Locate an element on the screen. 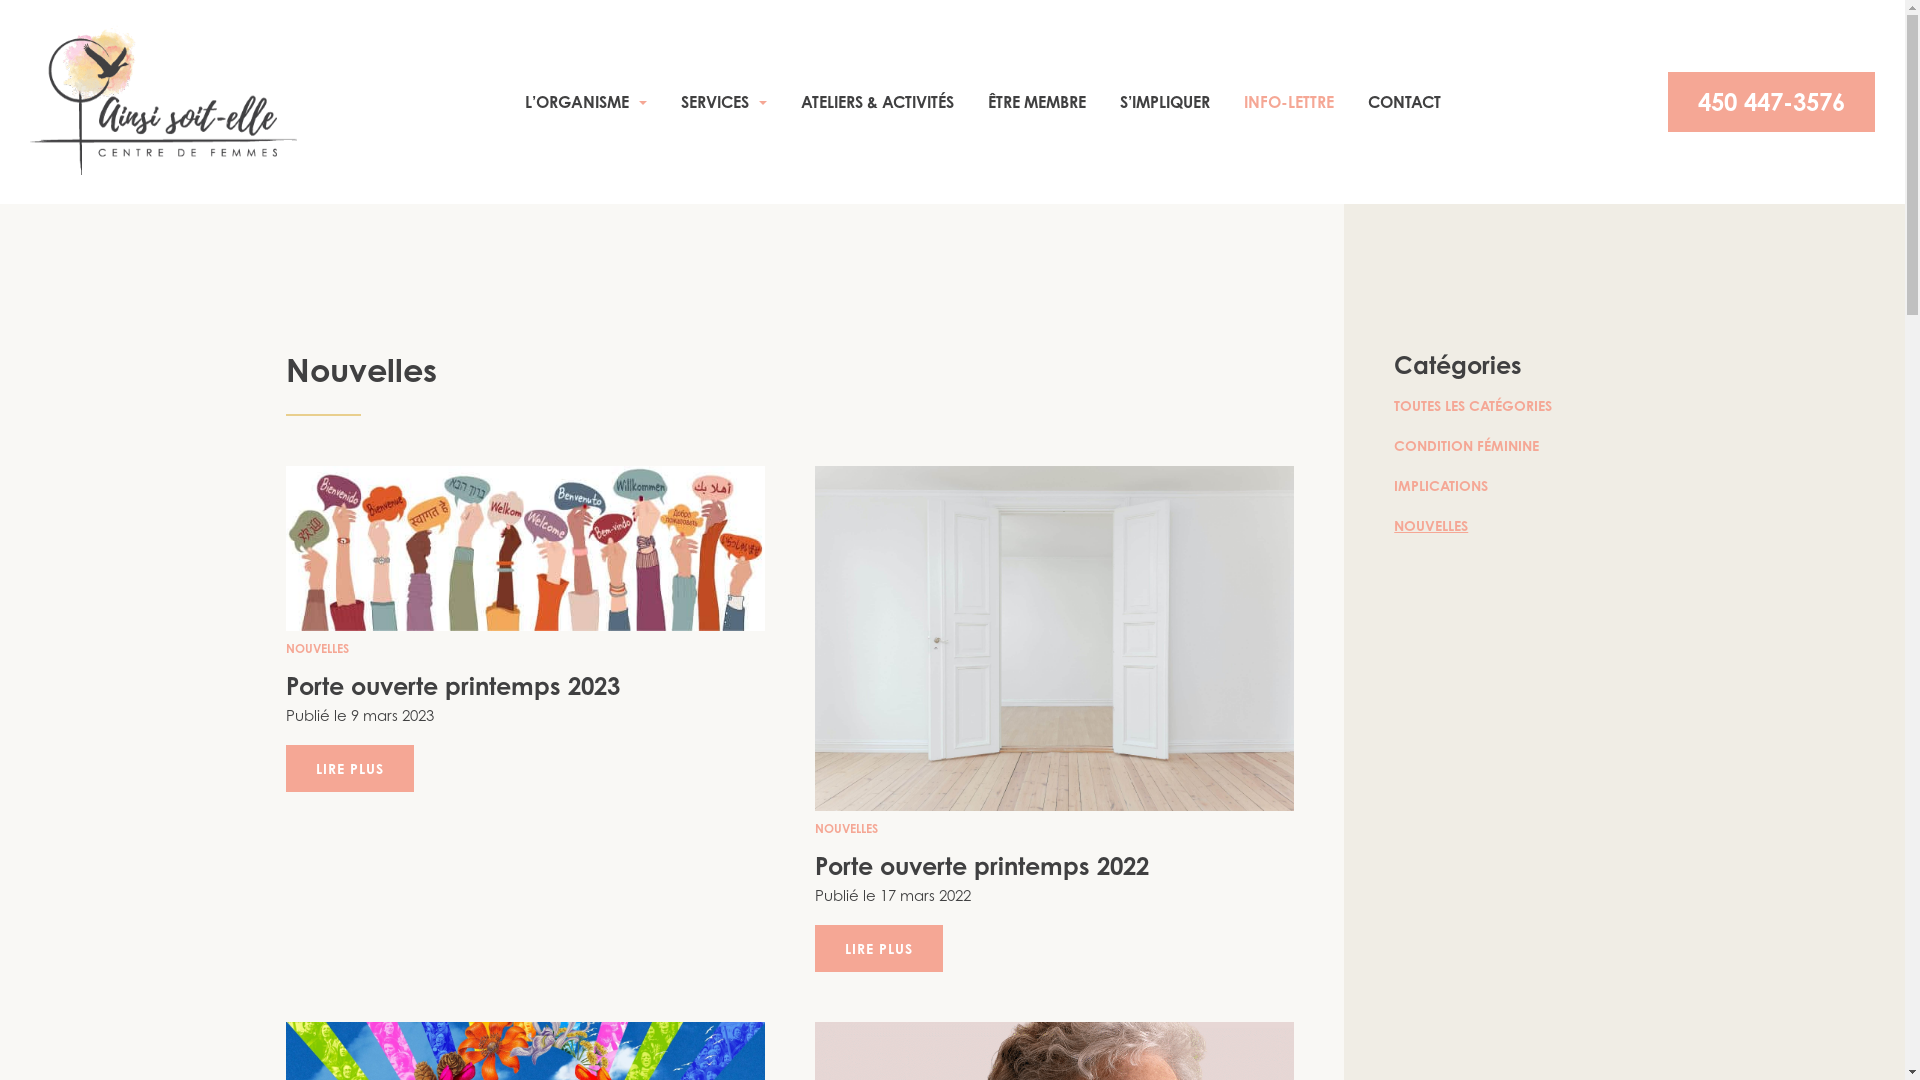 The image size is (1920, 1080). NOUVELLES is located at coordinates (1431, 526).